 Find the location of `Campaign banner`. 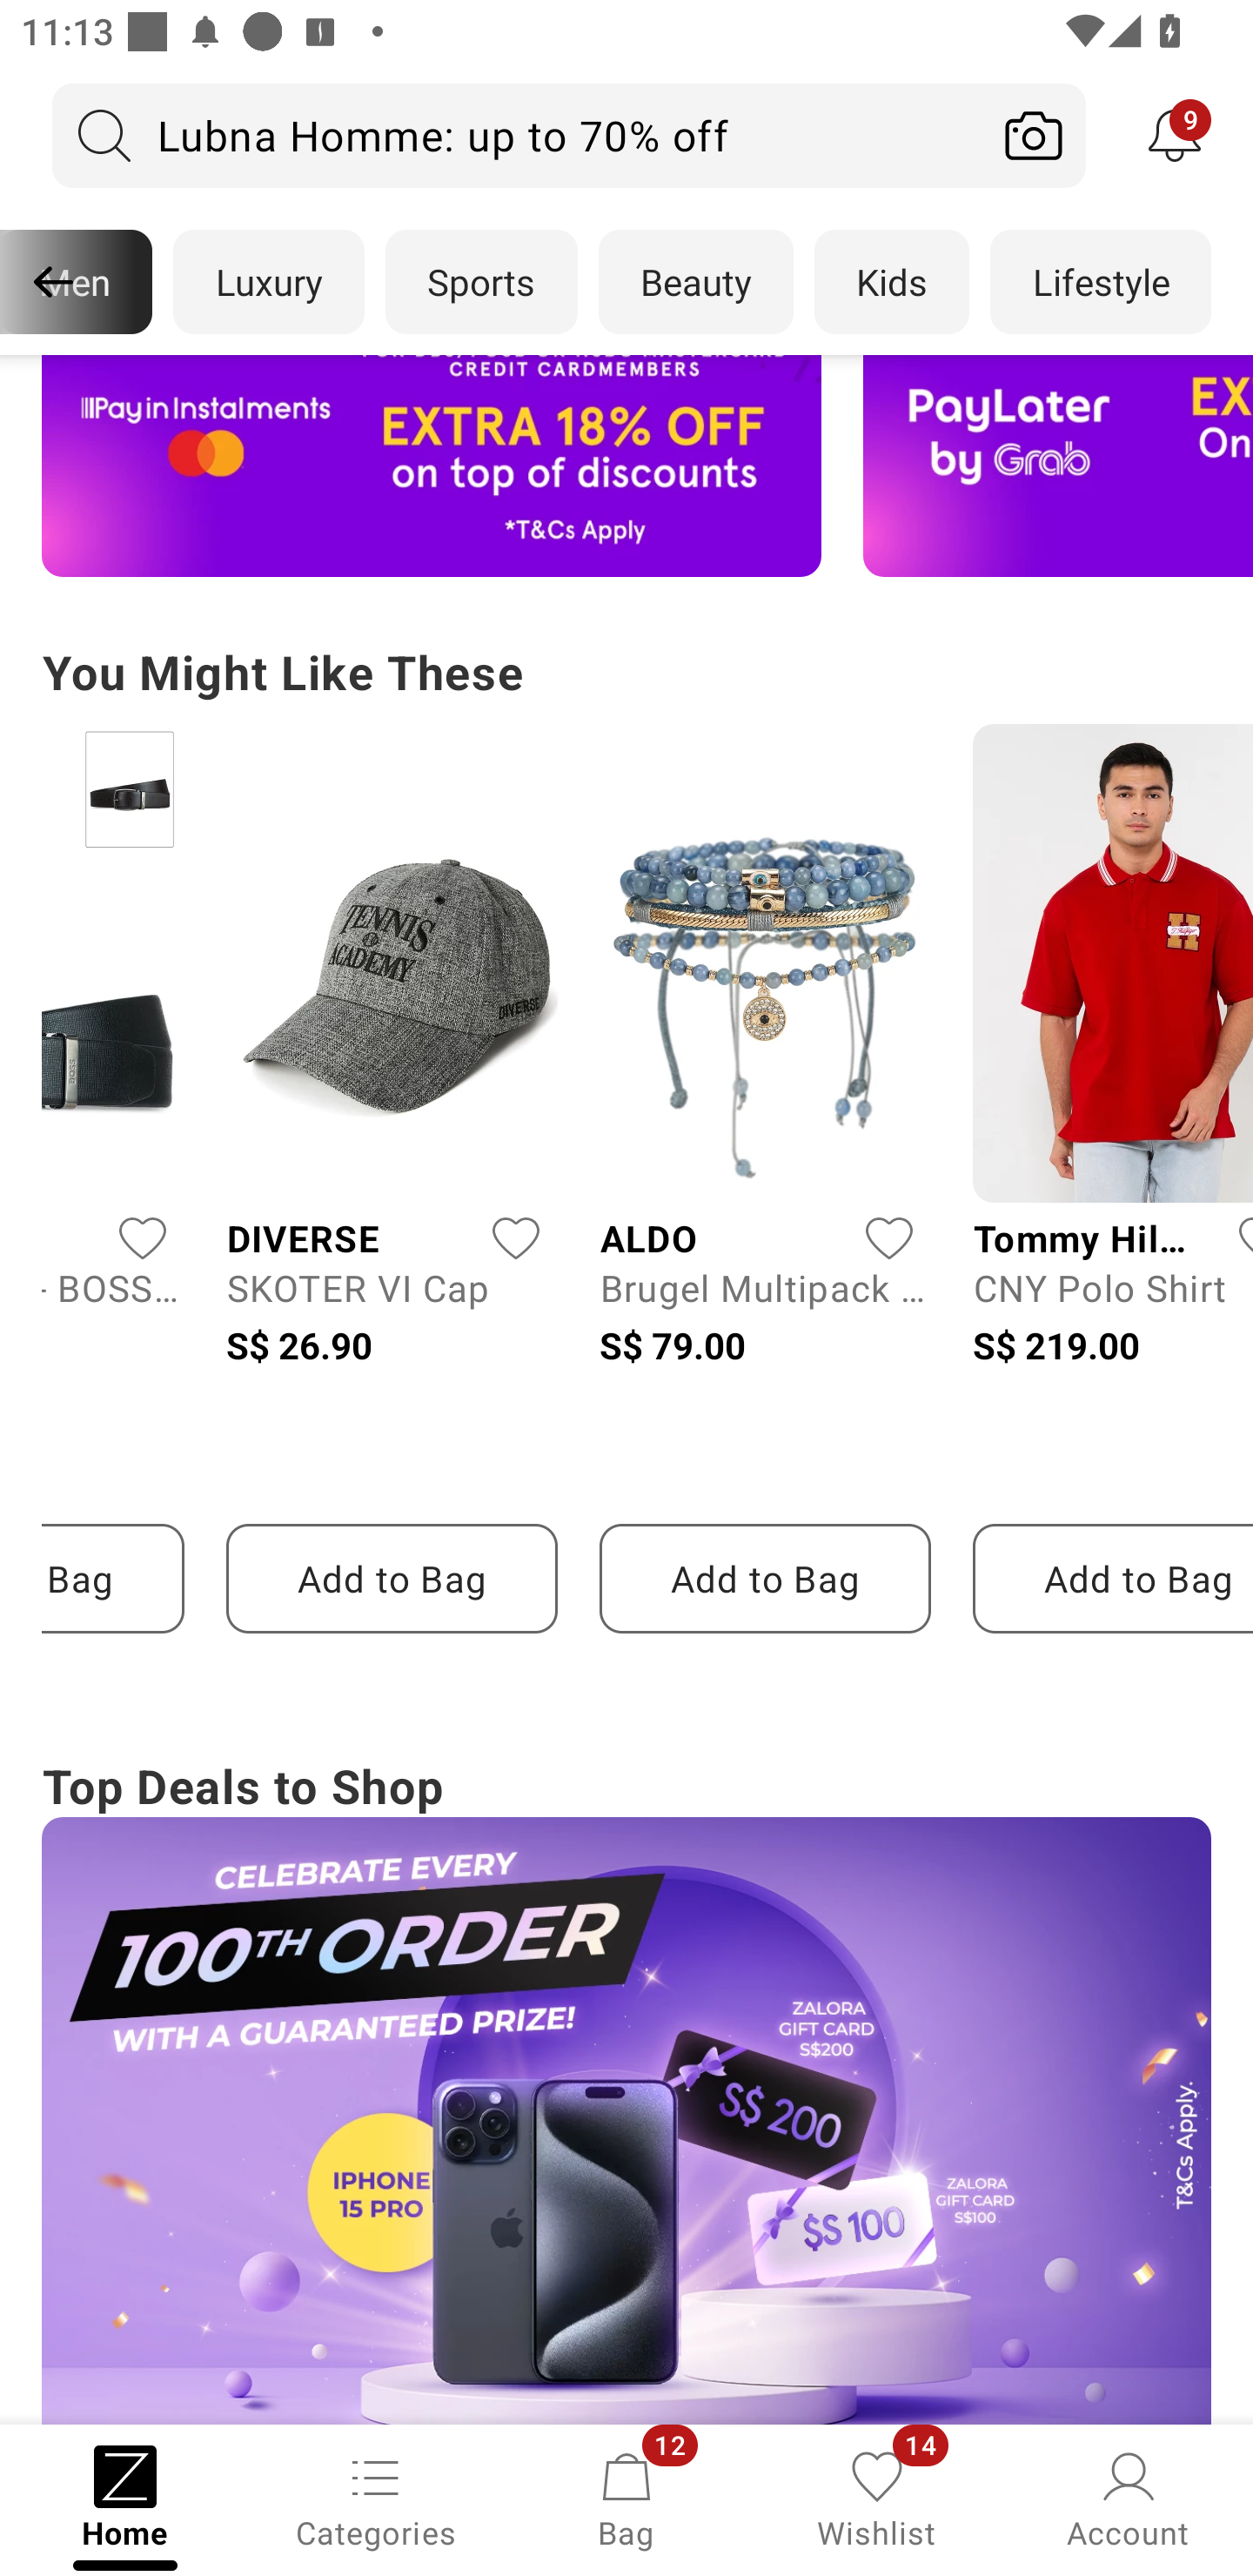

Campaign banner is located at coordinates (432, 466).